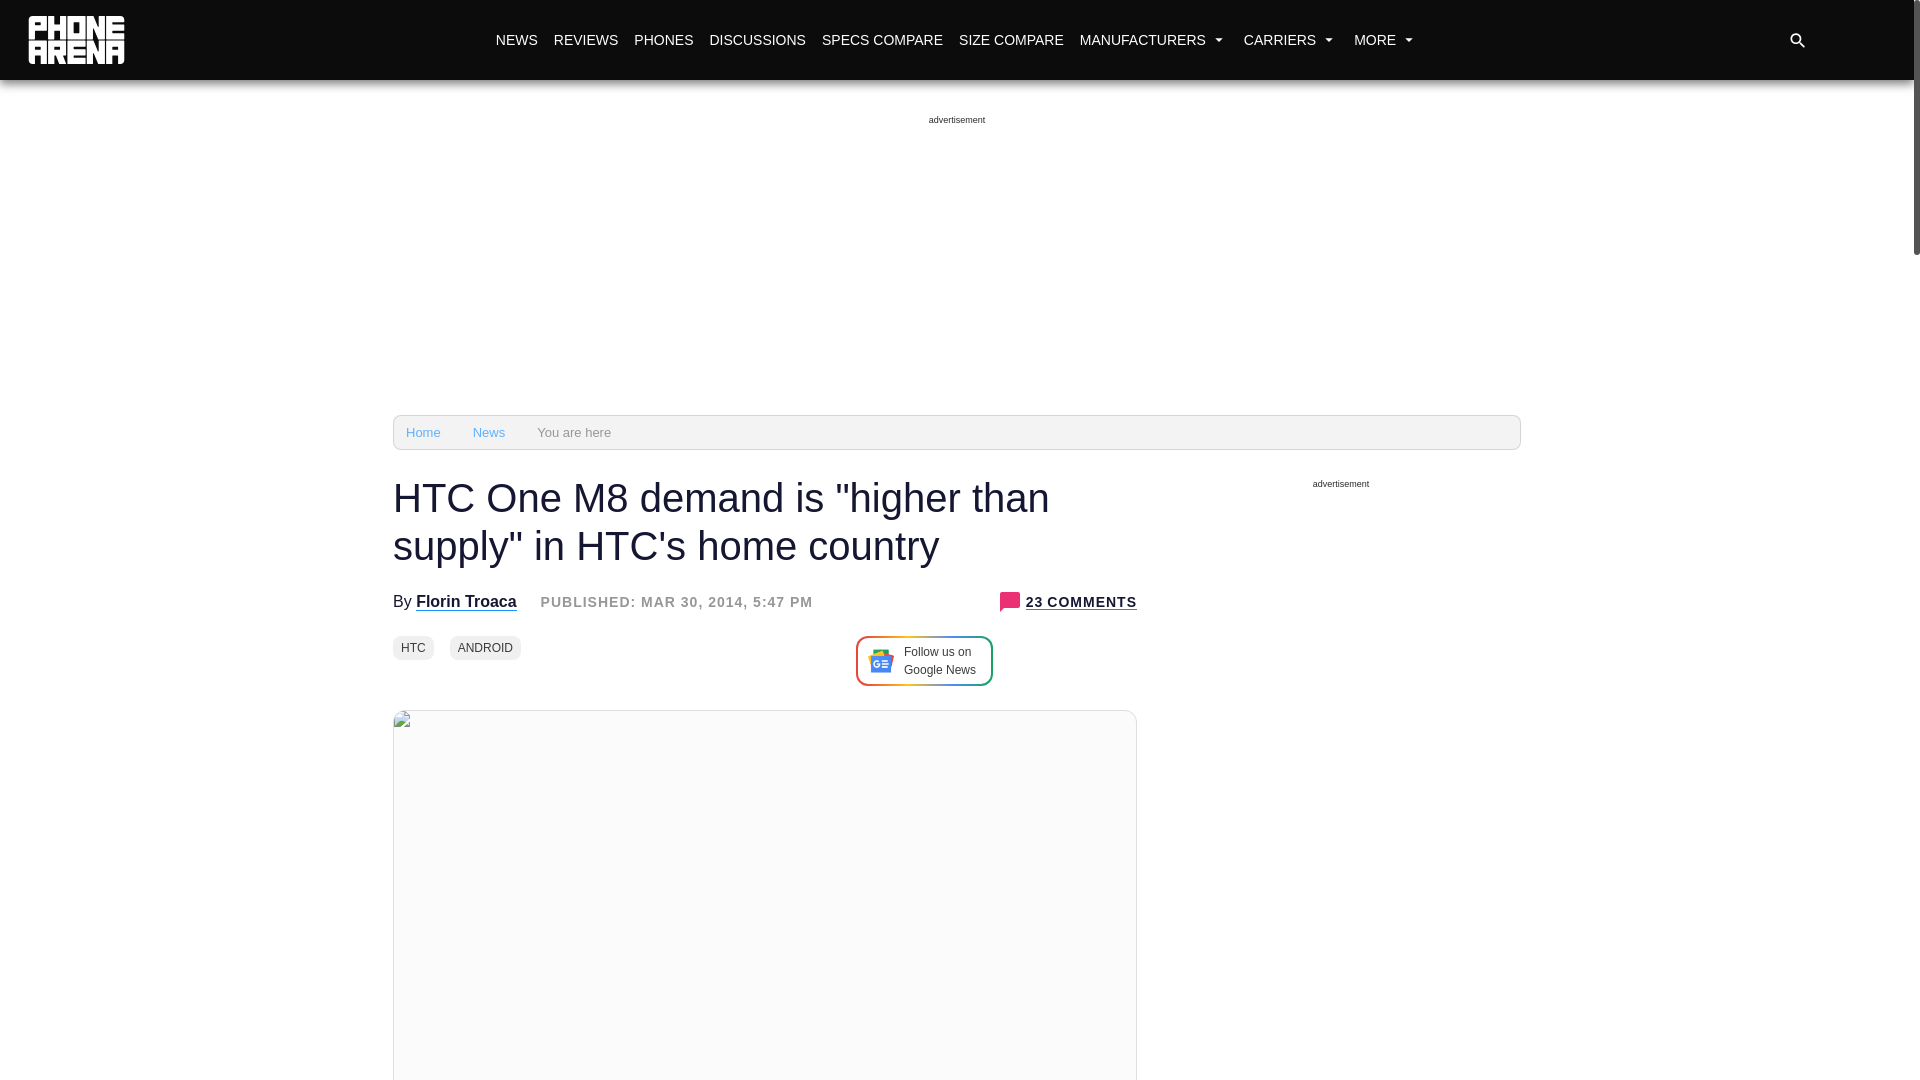 The image size is (1920, 1080). I want to click on SPECS COMPARE, so click(882, 40).